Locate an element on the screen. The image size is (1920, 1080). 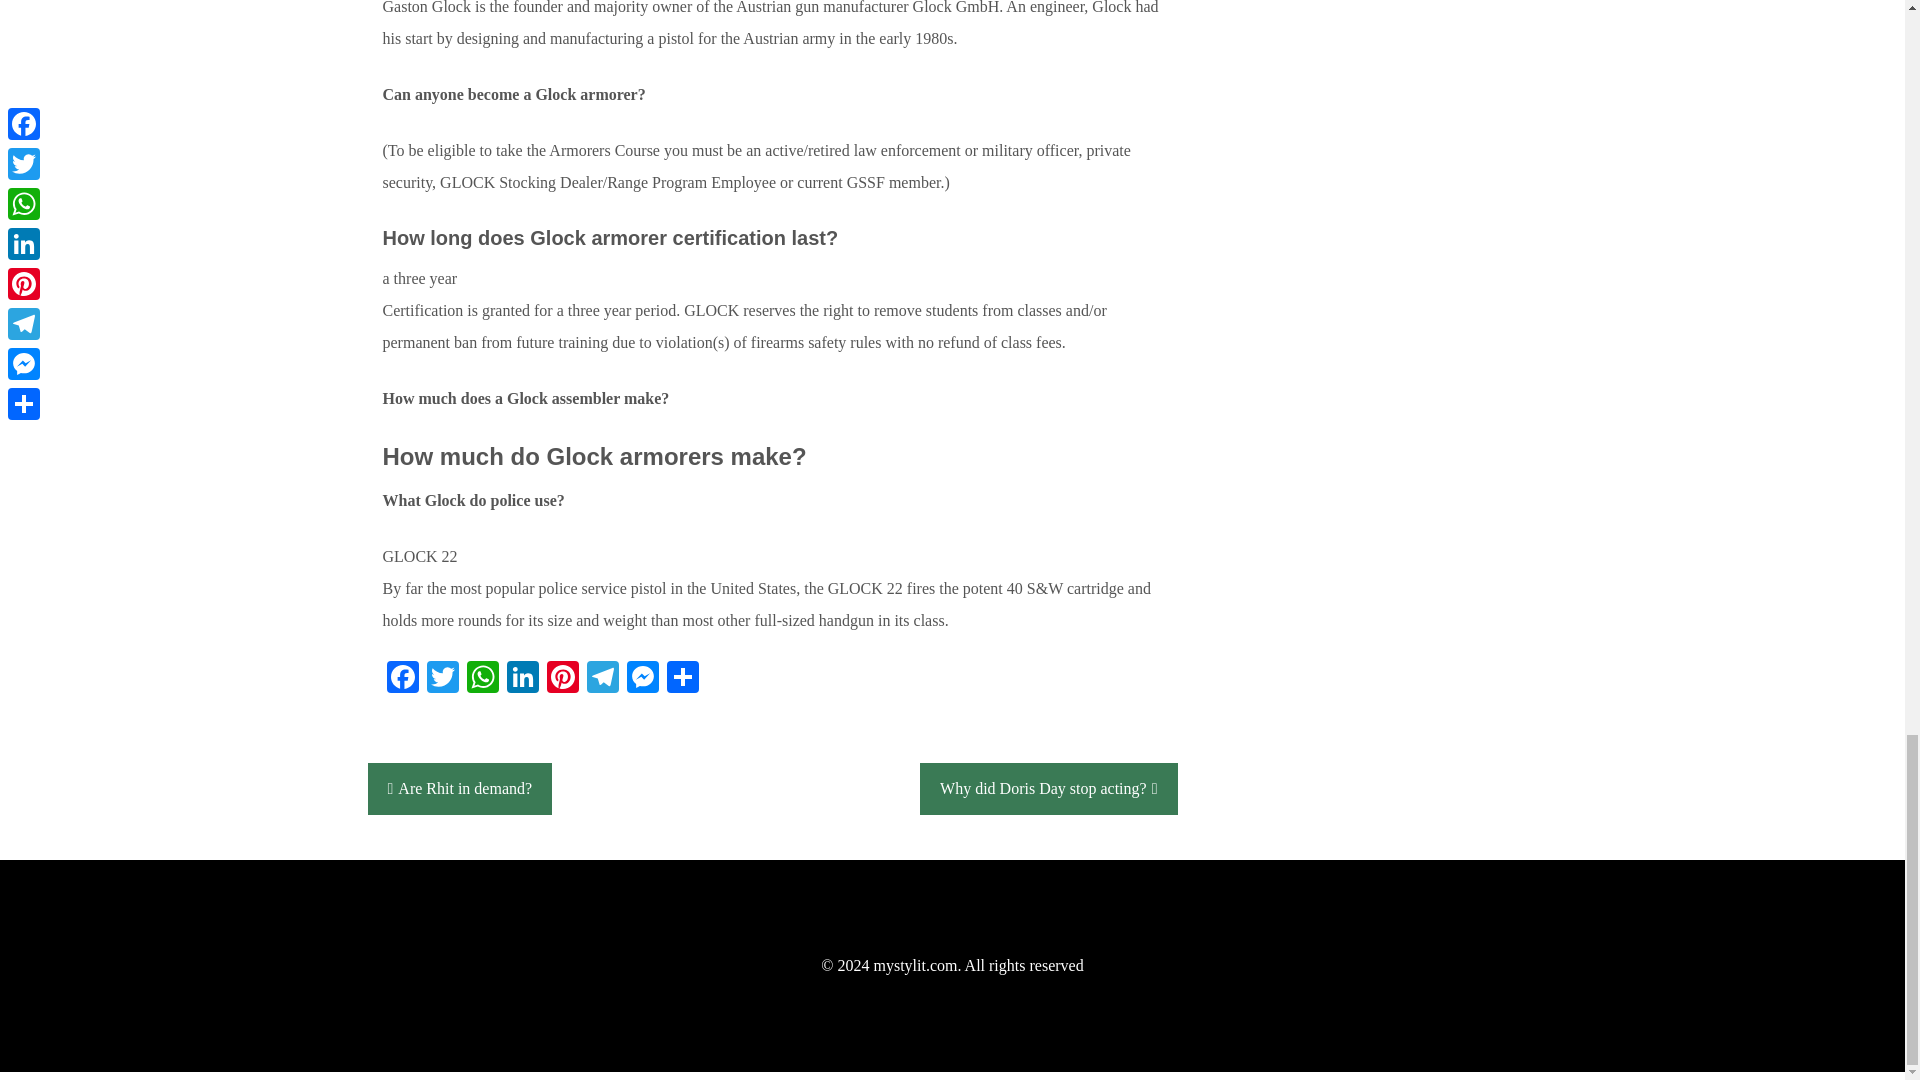
Facebook is located at coordinates (402, 678).